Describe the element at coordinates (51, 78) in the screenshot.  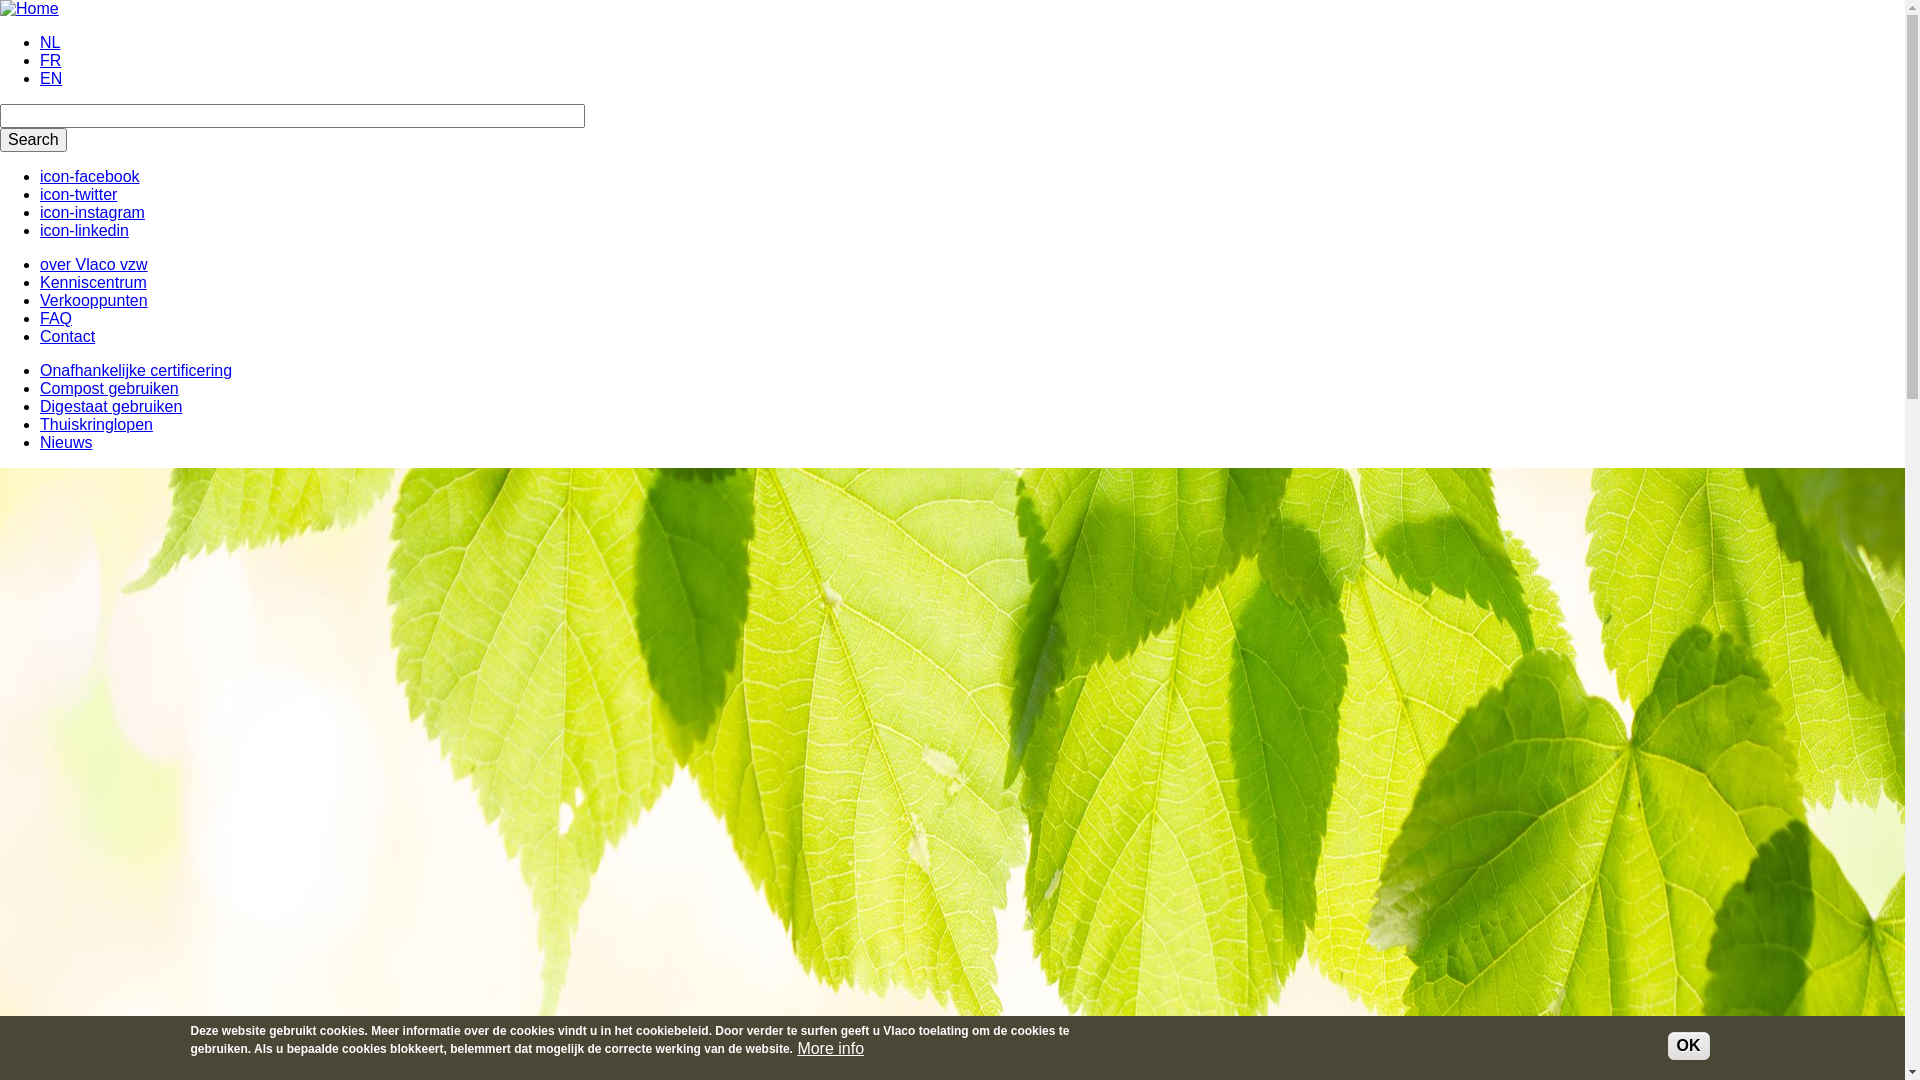
I see `EN` at that location.